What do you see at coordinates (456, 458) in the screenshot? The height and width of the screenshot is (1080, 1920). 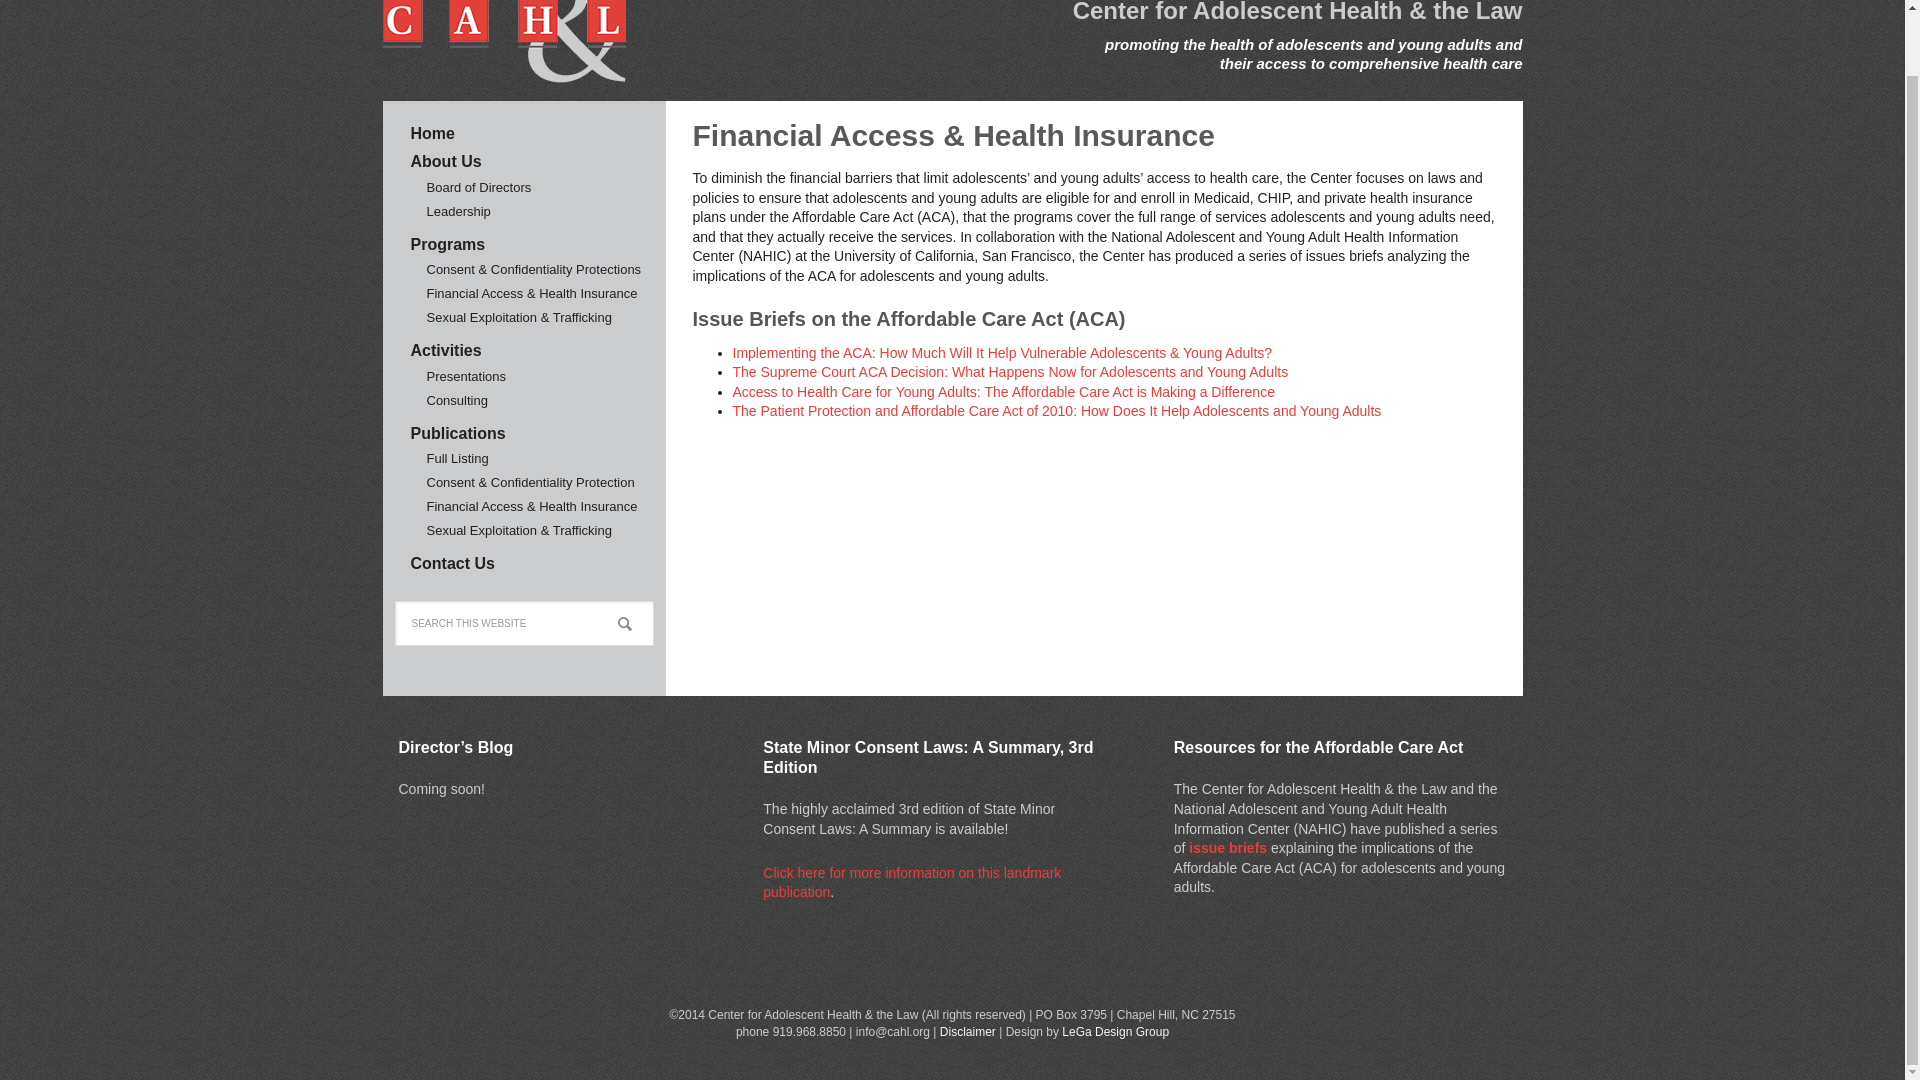 I see `Full Listing` at bounding box center [456, 458].